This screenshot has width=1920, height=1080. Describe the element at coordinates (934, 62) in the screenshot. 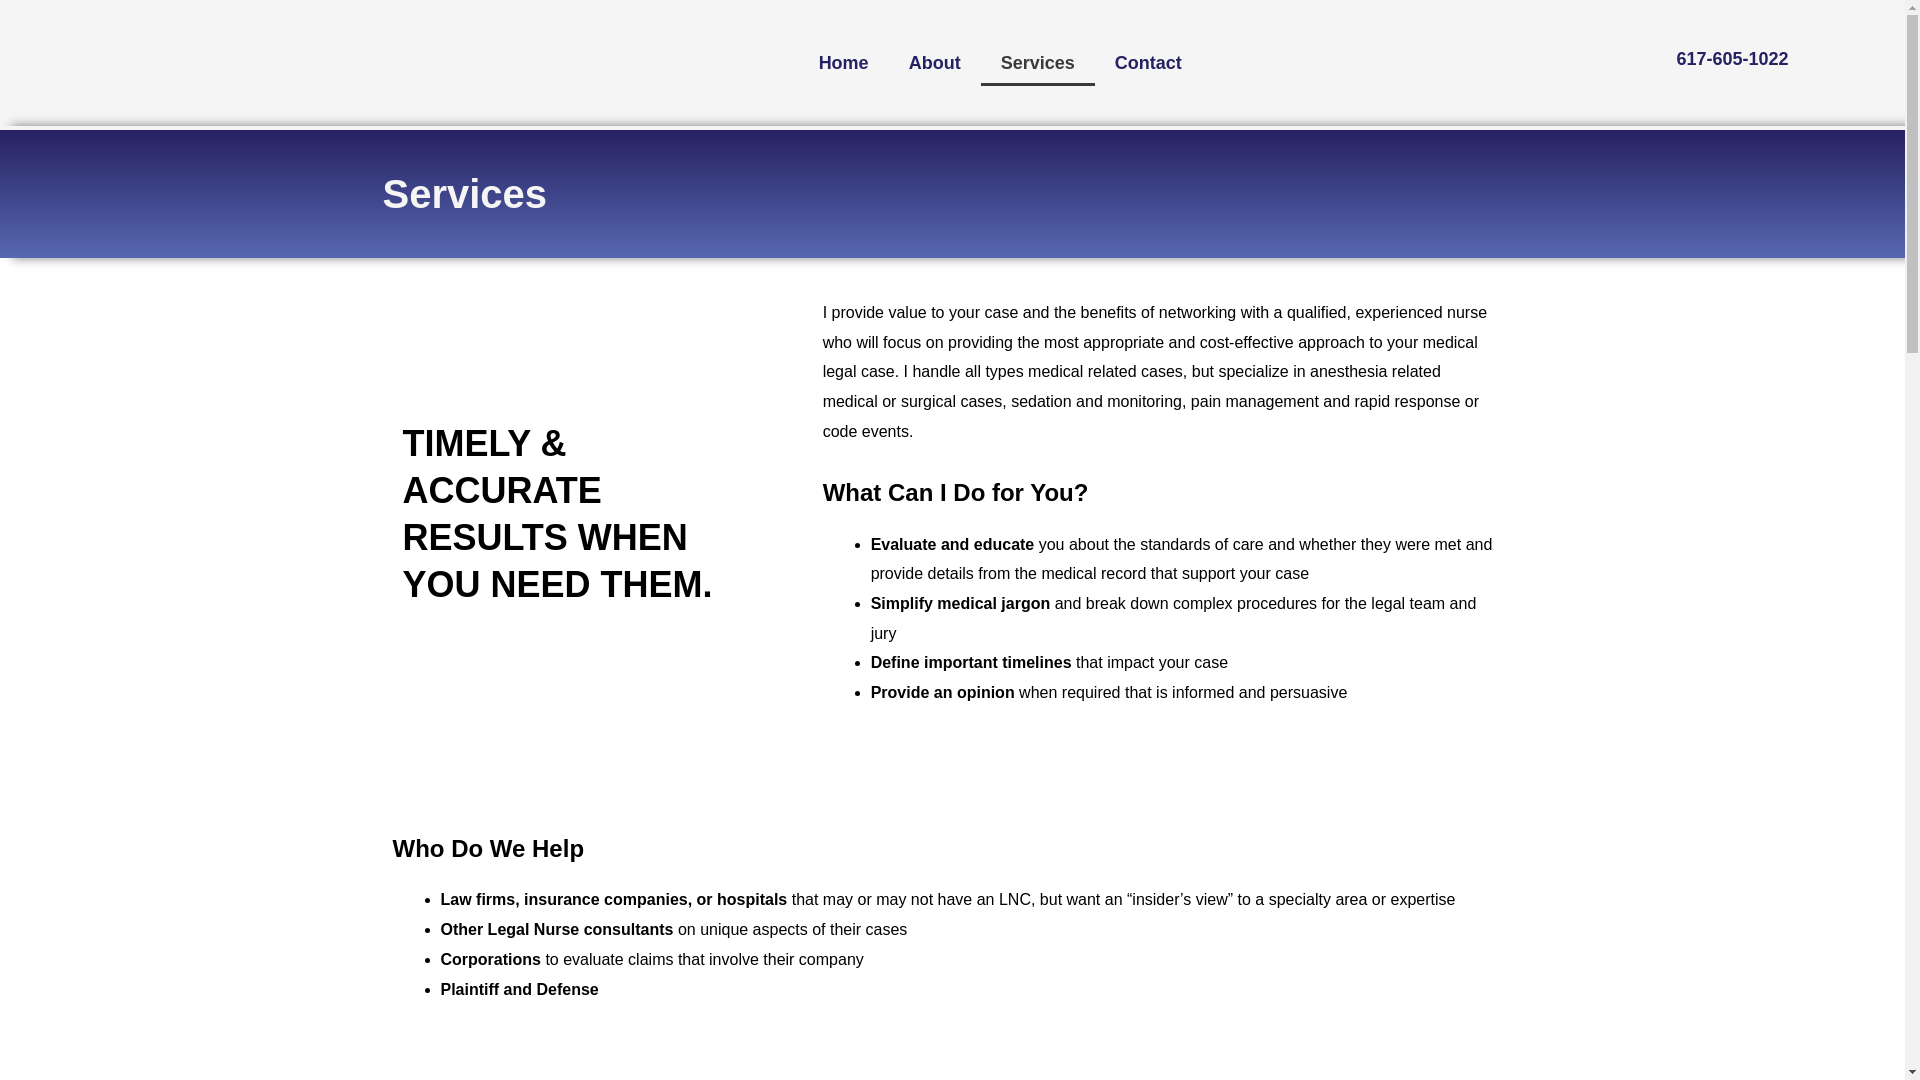

I see `About` at that location.